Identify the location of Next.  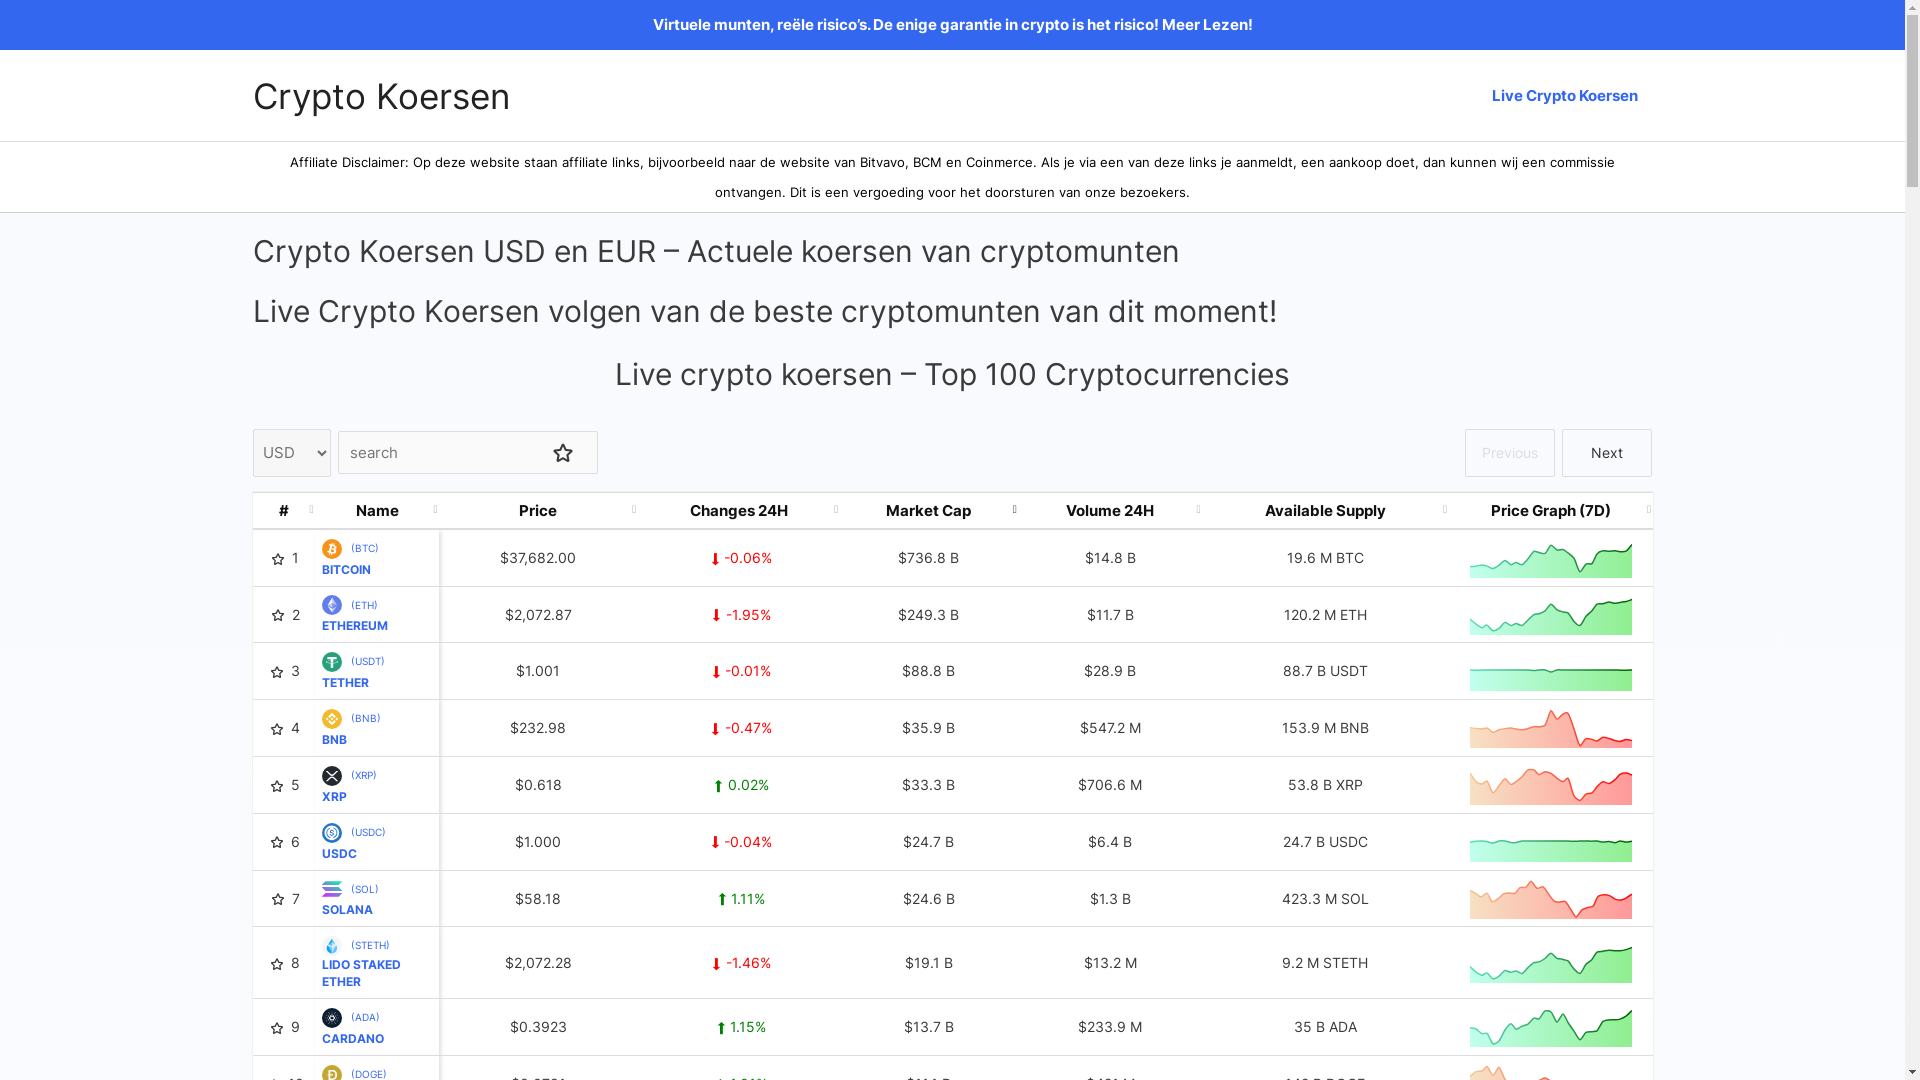
(1607, 452).